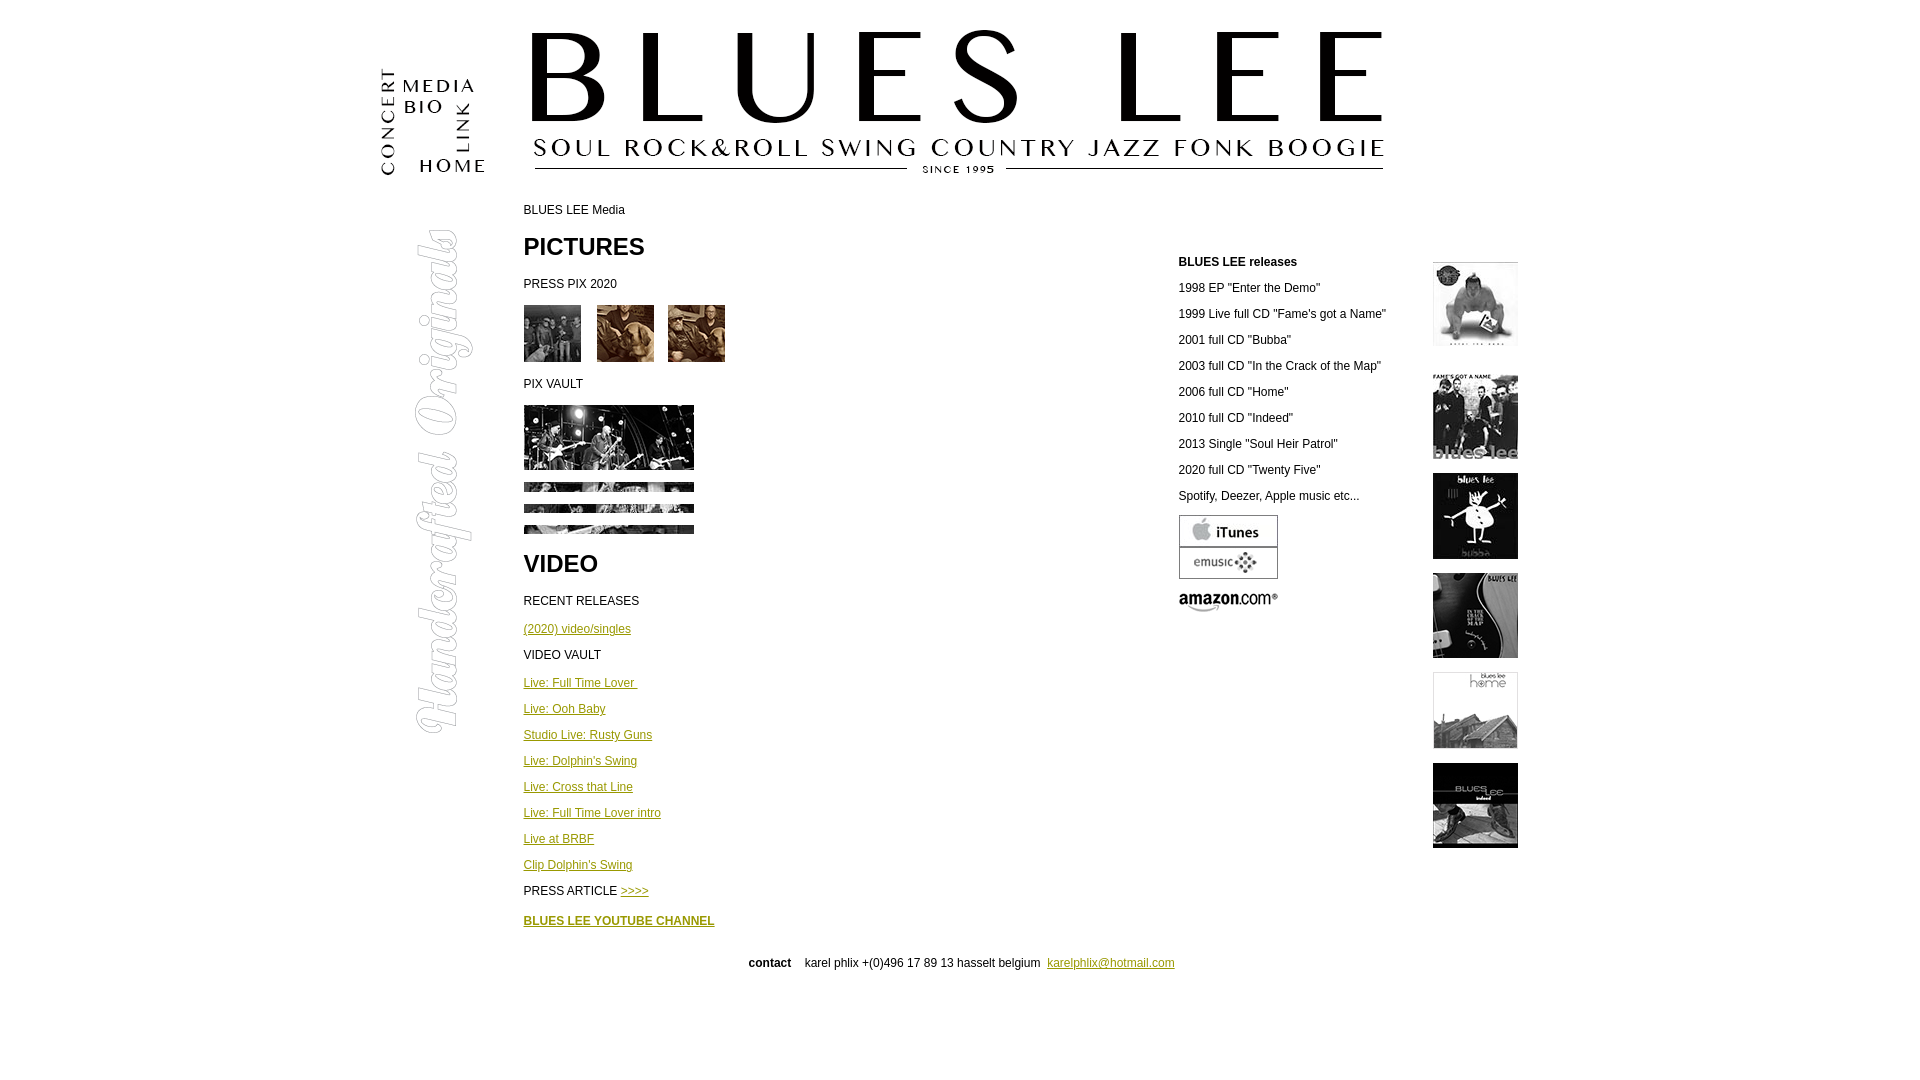 This screenshot has height=1080, width=1920. Describe the element at coordinates (620, 921) in the screenshot. I see `BLUES LEE YOUTUBE CHANNEL` at that location.